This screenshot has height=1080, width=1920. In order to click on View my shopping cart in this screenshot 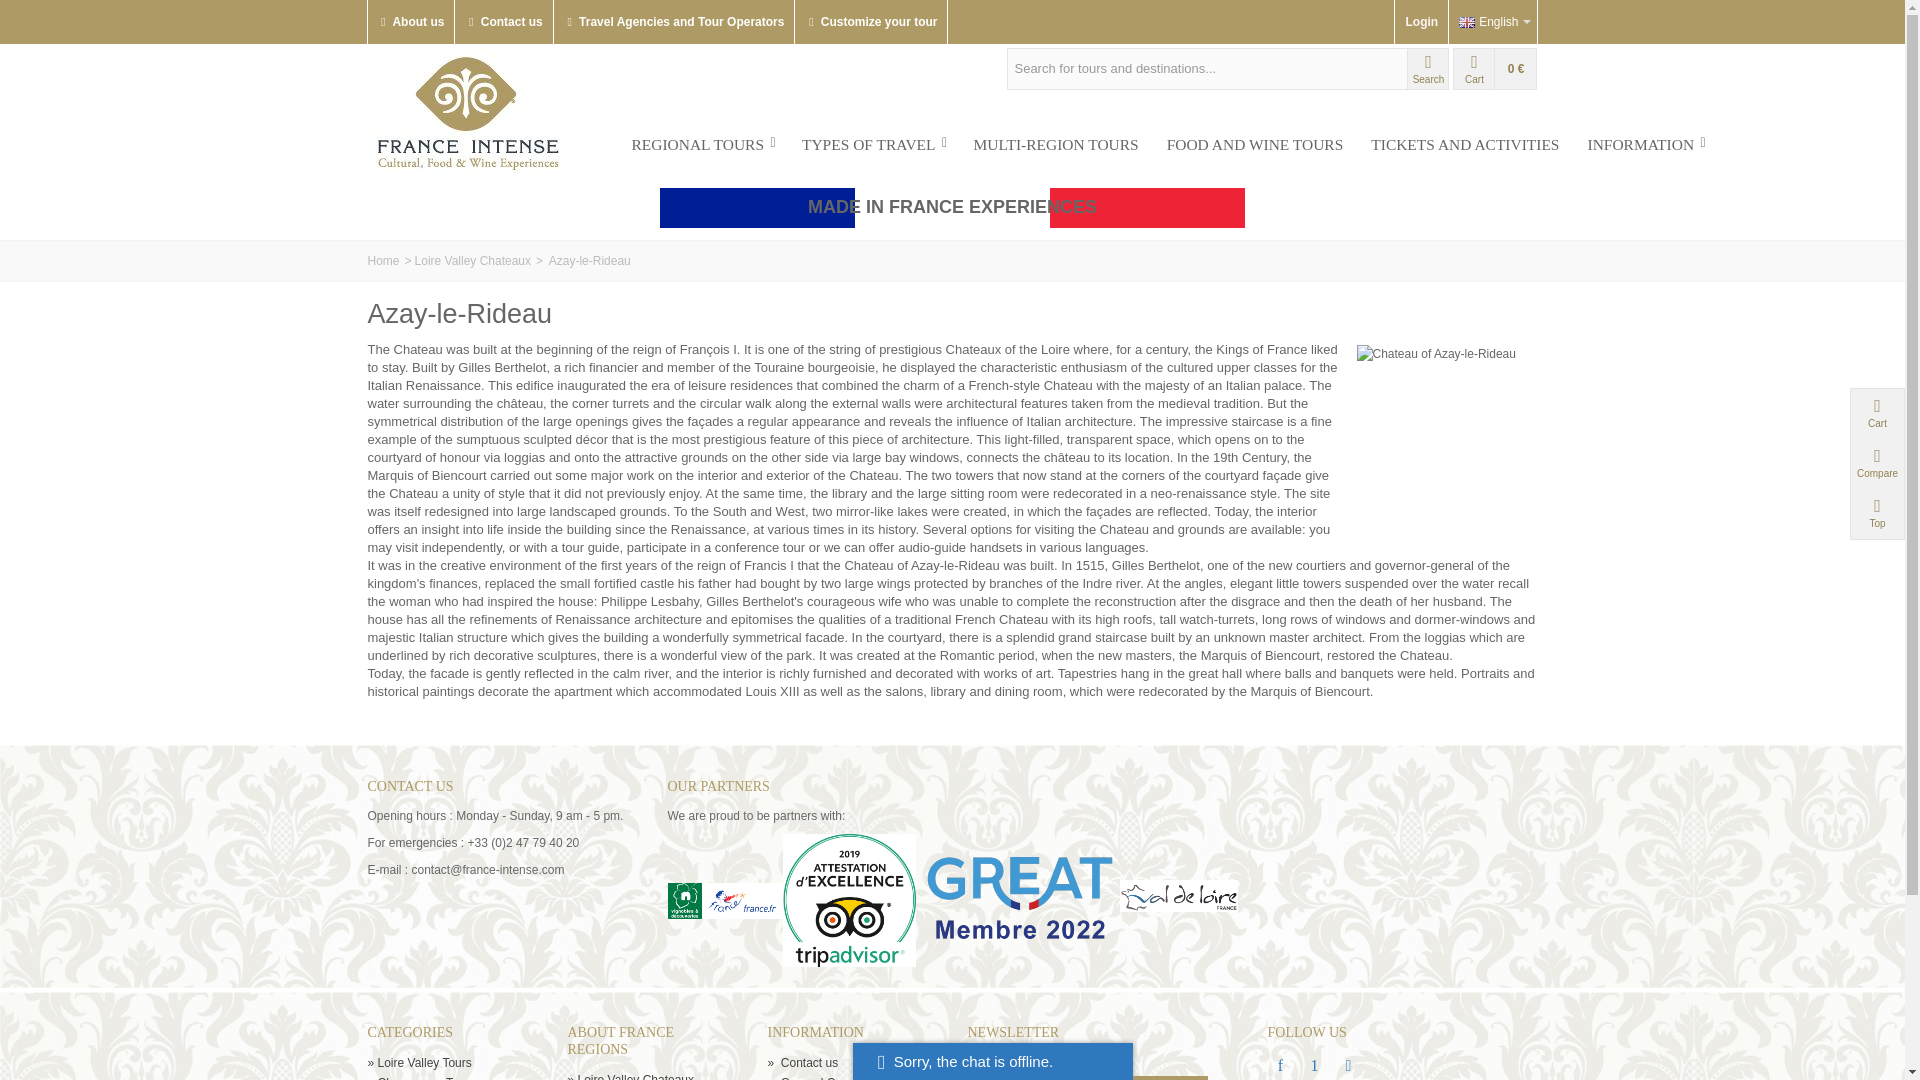, I will do `click(1495, 68)`.